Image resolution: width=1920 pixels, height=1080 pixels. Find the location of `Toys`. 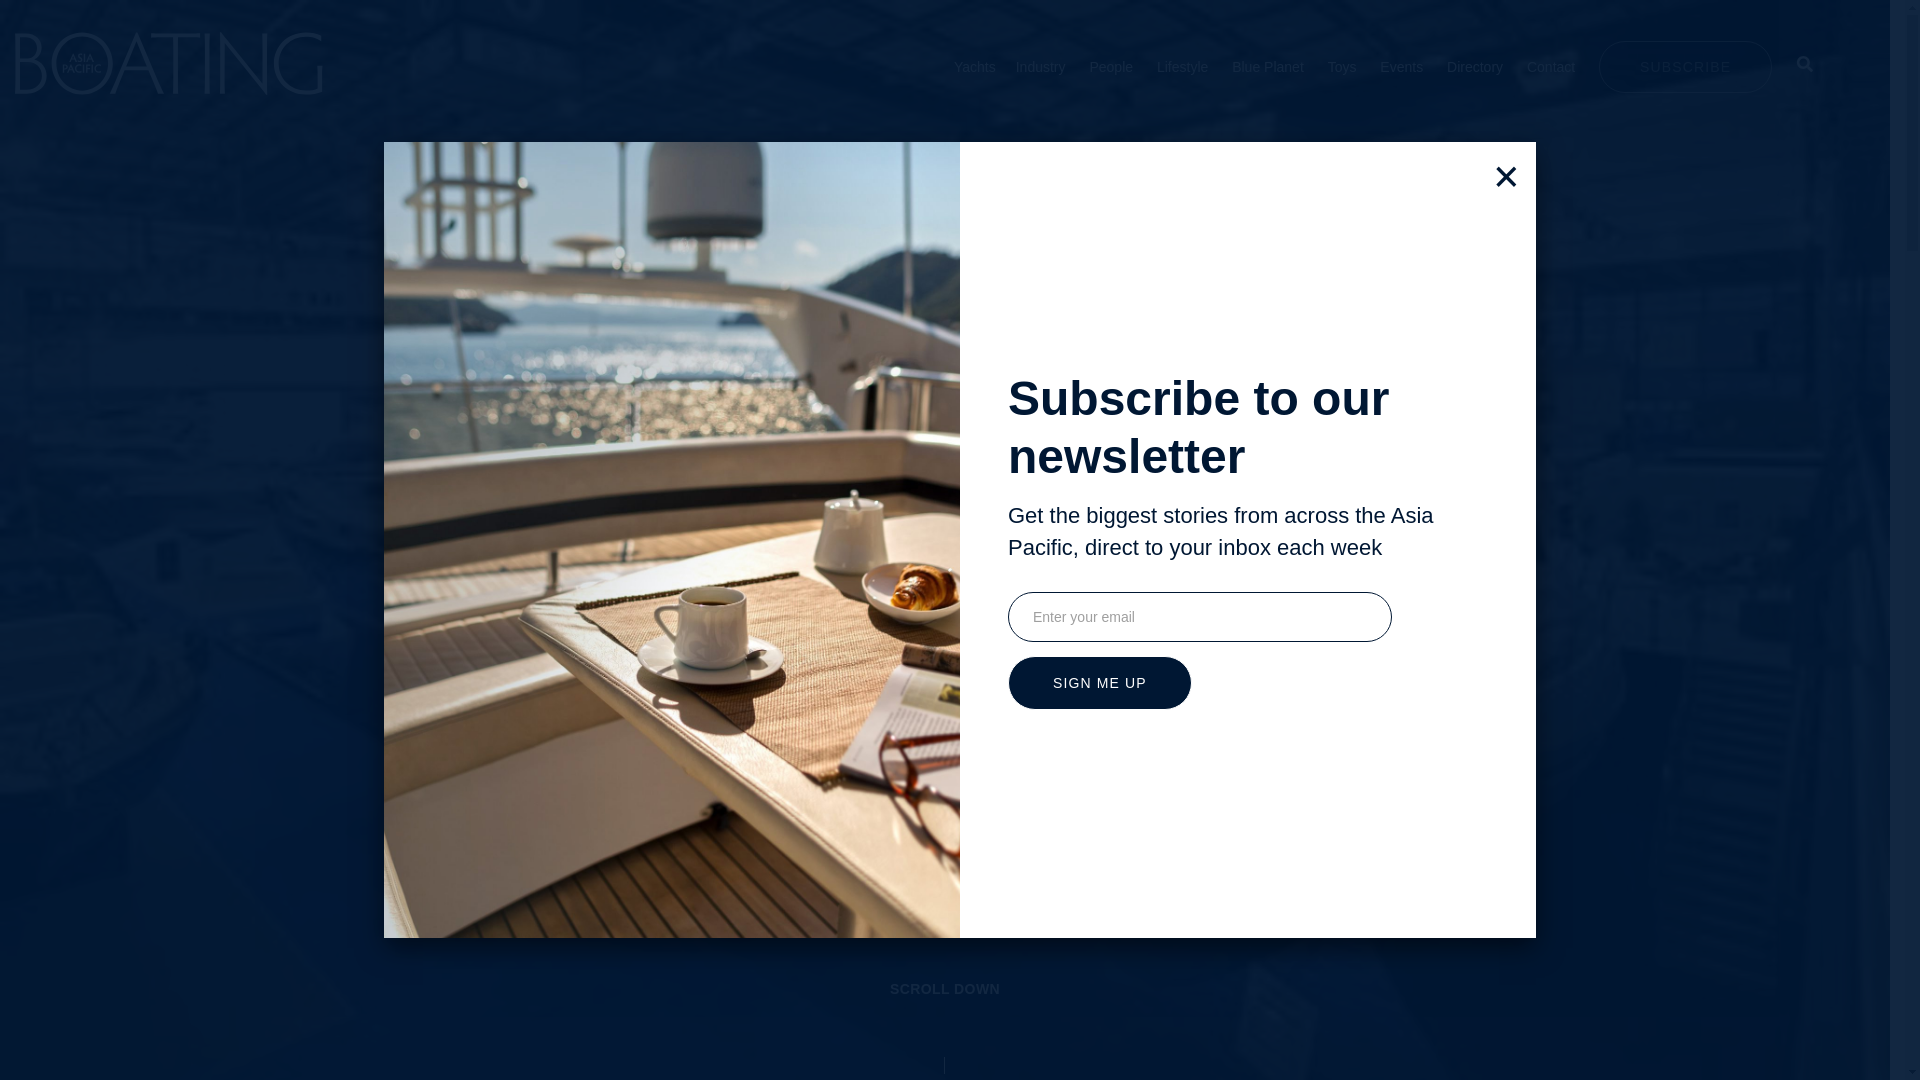

Toys is located at coordinates (1342, 66).